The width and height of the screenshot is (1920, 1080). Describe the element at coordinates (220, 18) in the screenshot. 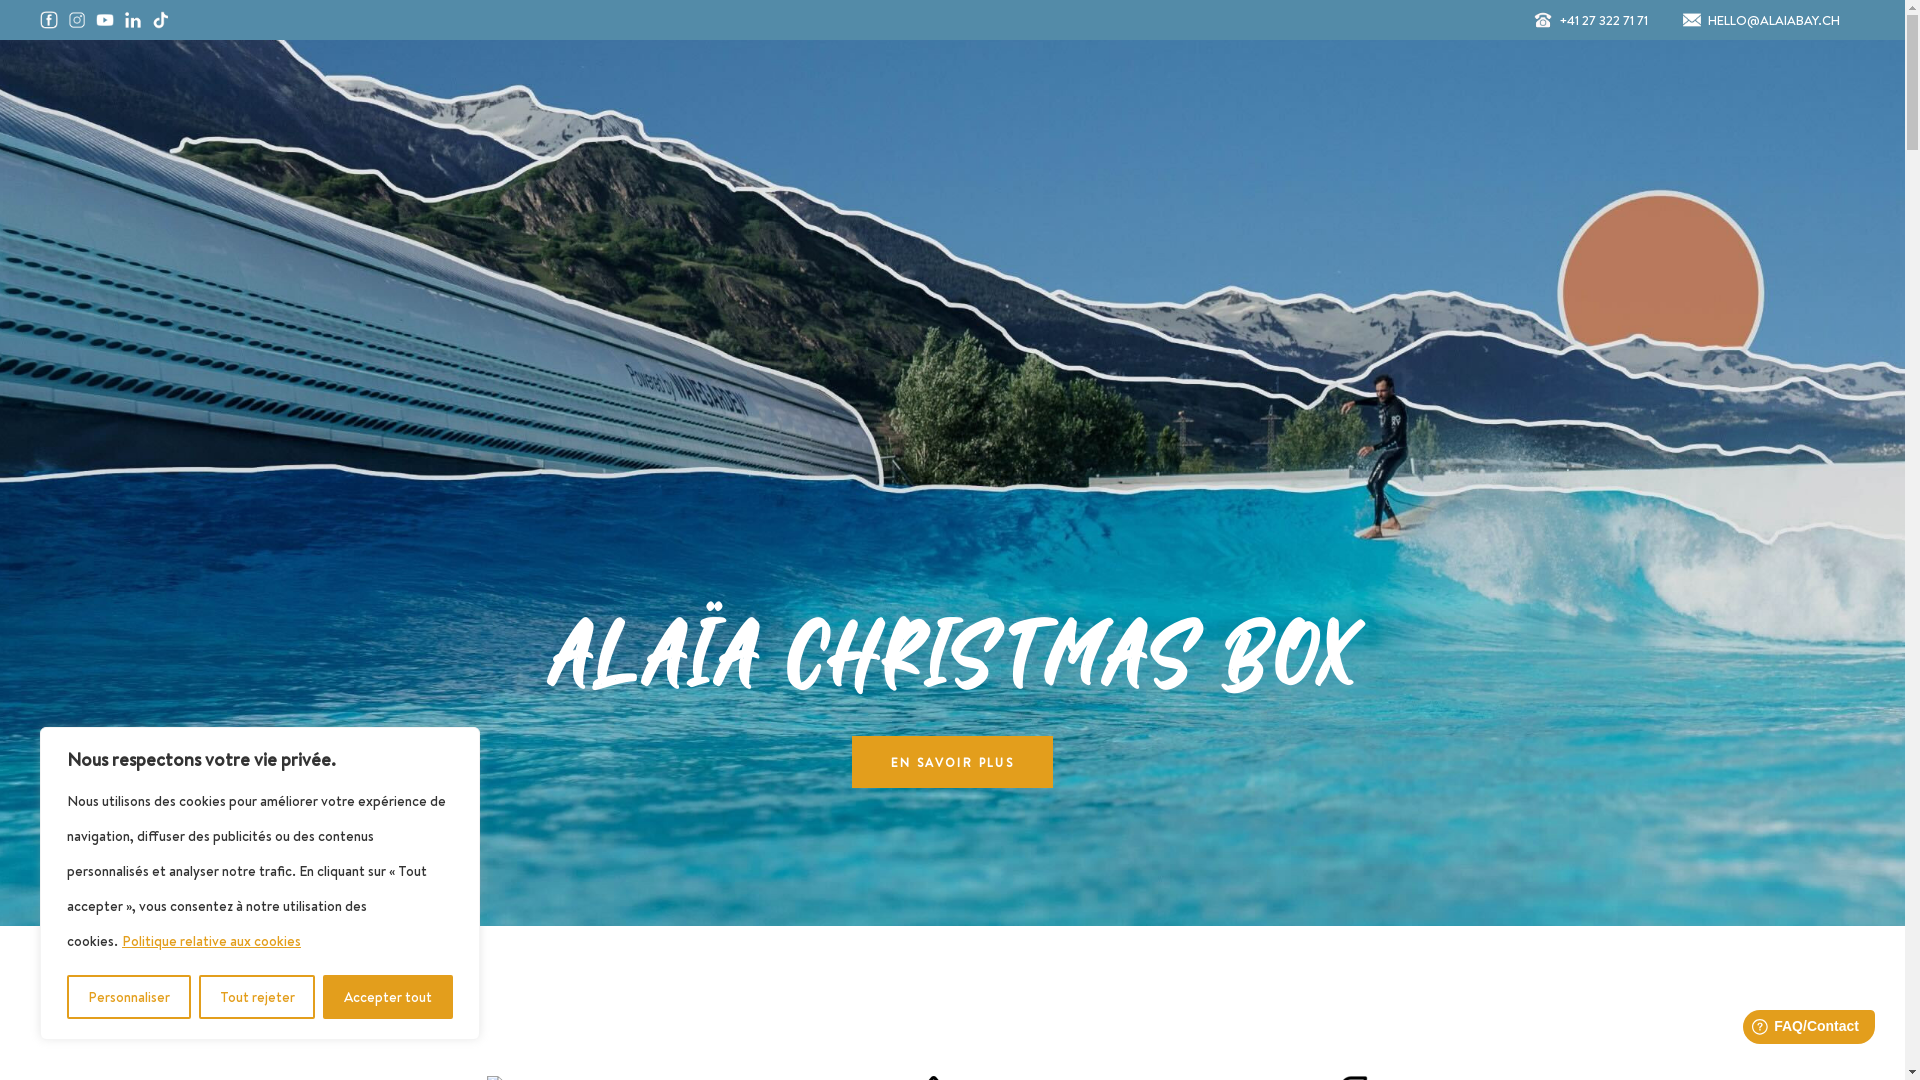

I see `           ` at that location.